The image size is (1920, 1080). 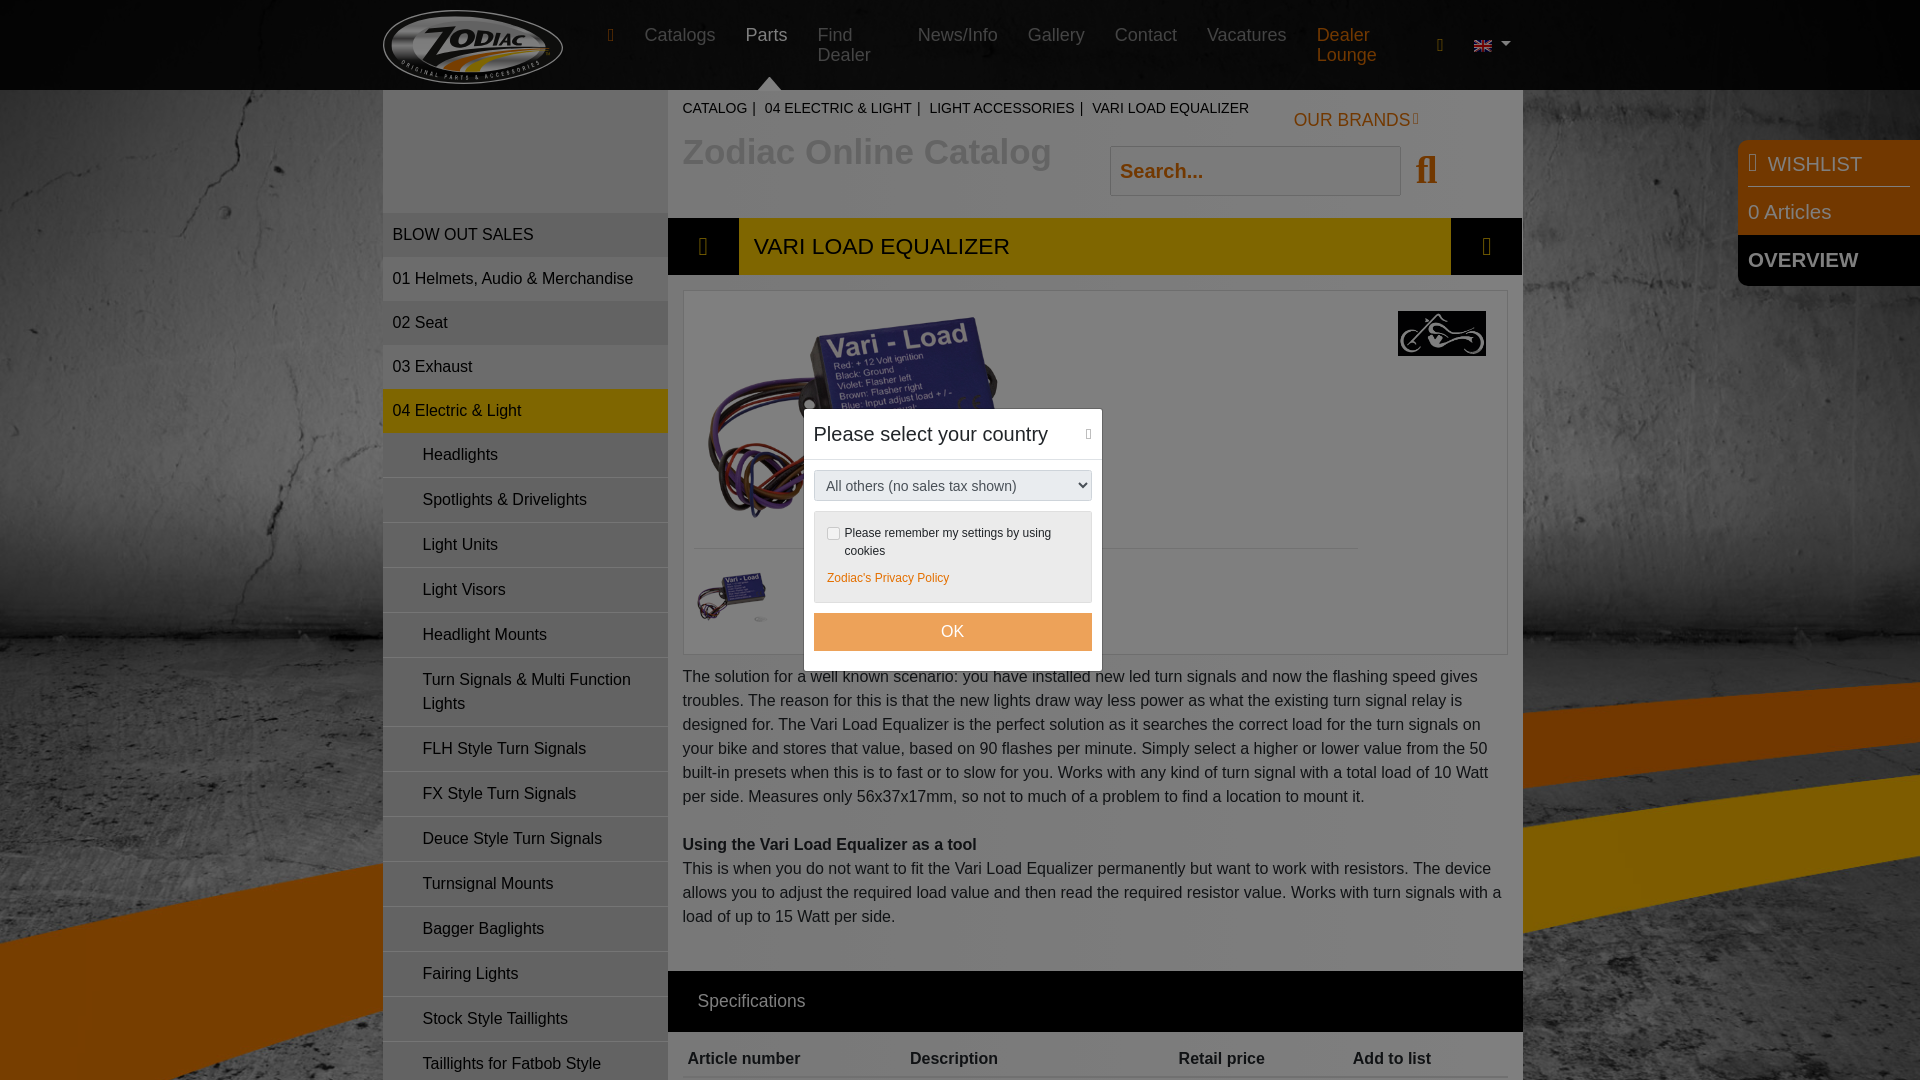 What do you see at coordinates (524, 590) in the screenshot?
I see `Light Visors` at bounding box center [524, 590].